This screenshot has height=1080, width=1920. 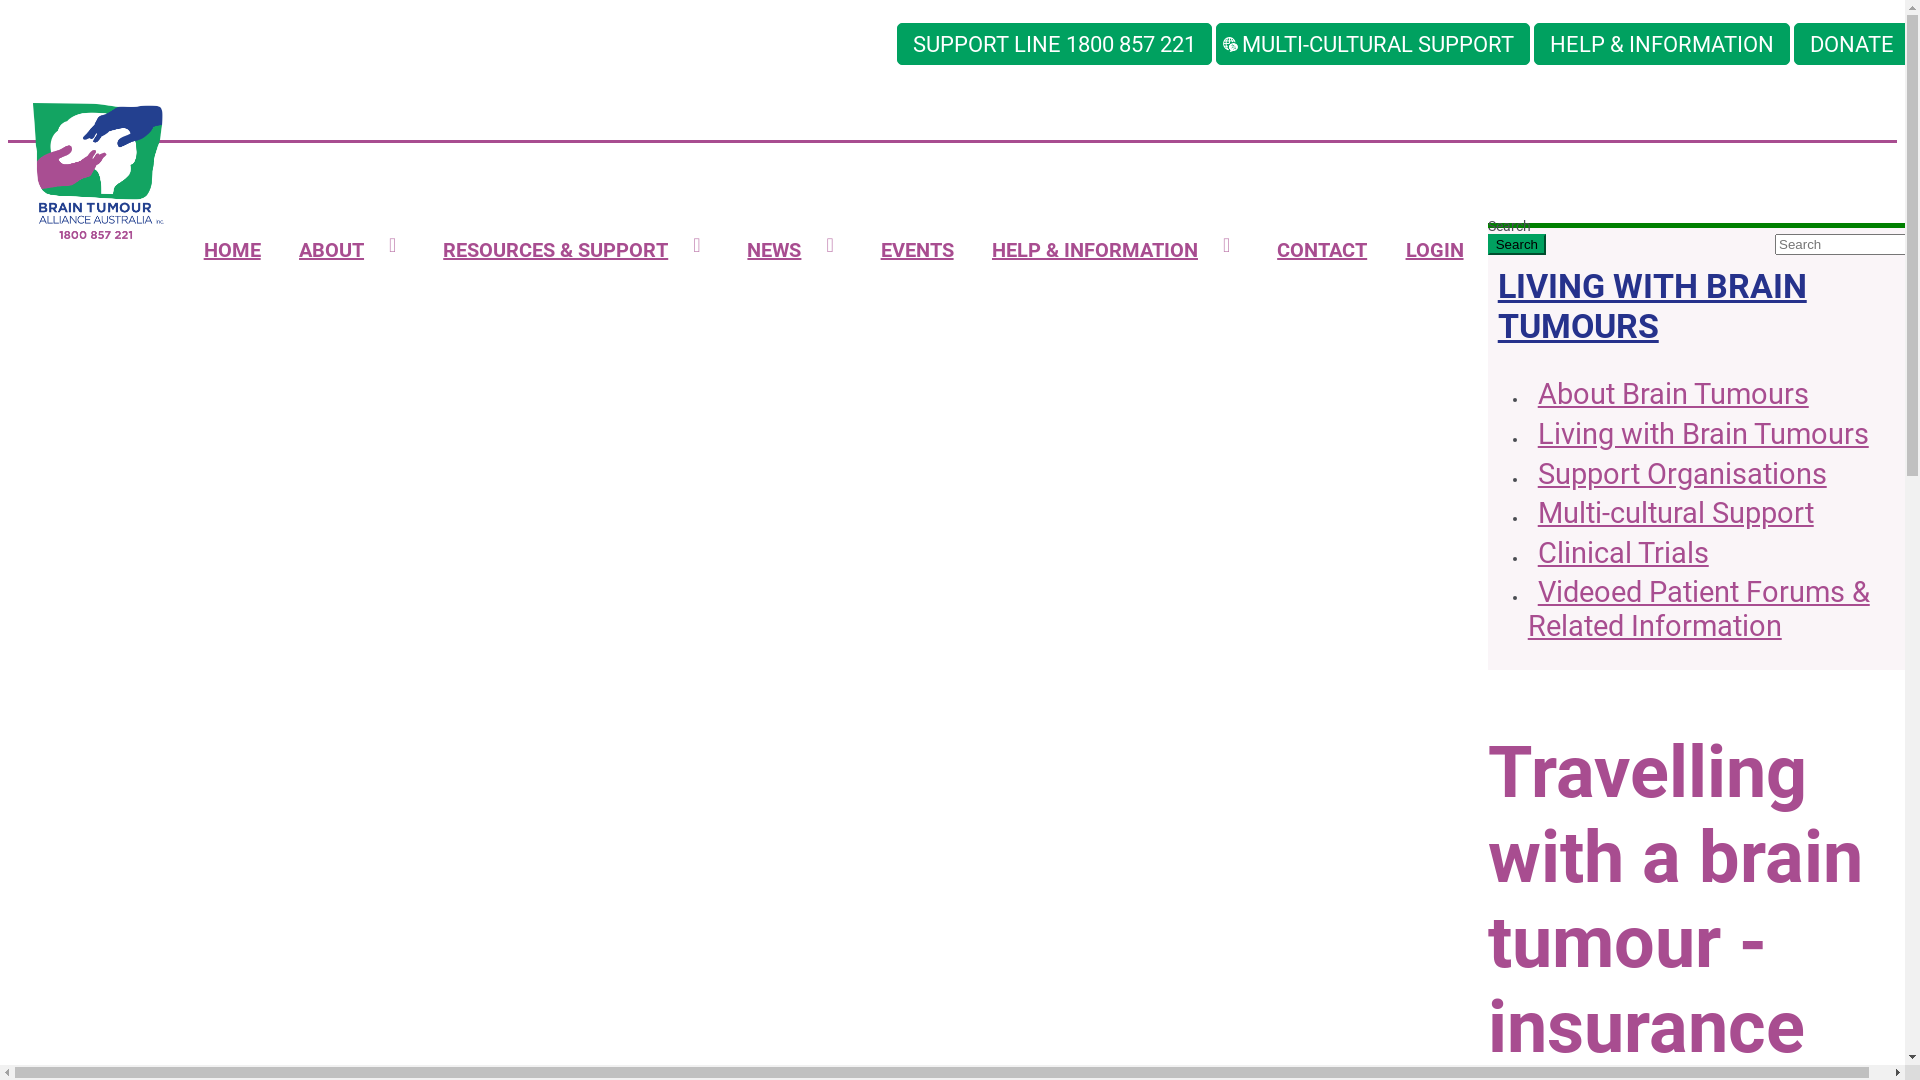 I want to click on About Brain Tumours, so click(x=1668, y=396).